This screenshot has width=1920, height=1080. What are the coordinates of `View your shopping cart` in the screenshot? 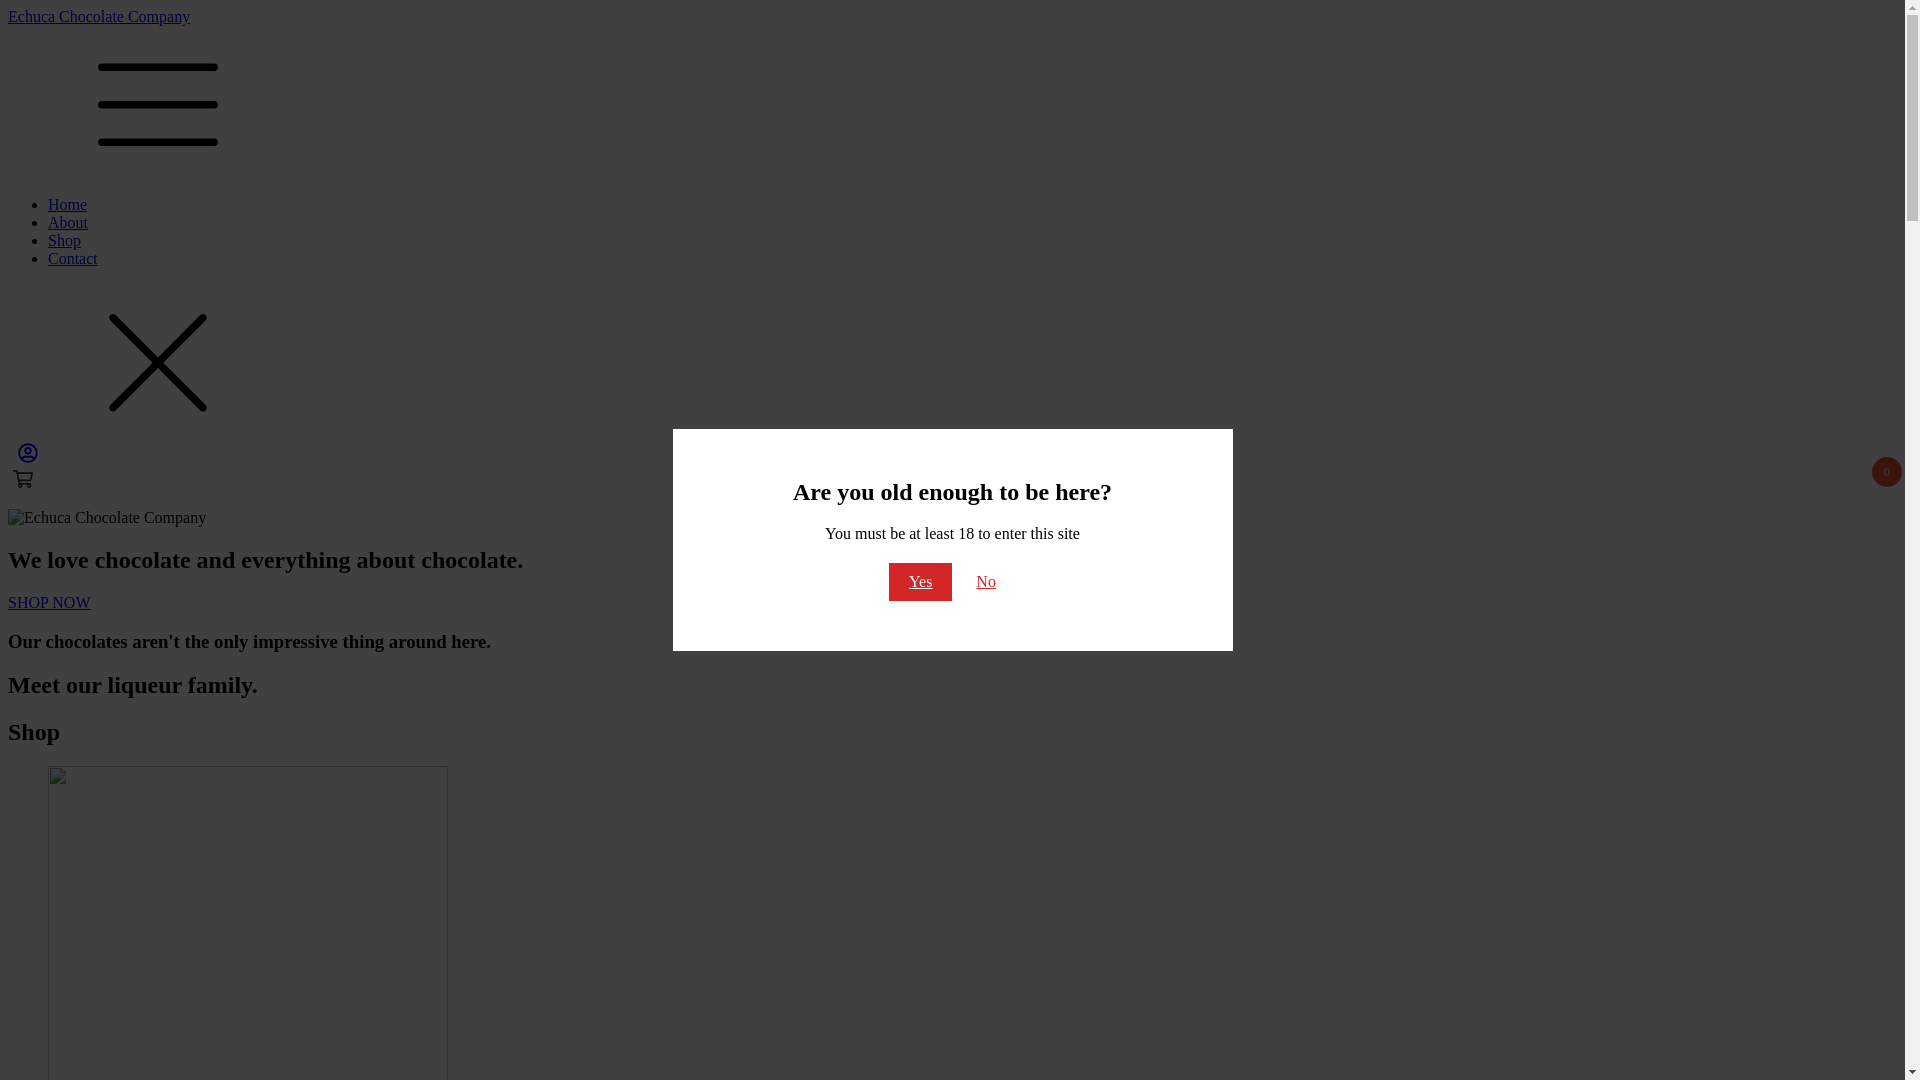 It's located at (28, 458).